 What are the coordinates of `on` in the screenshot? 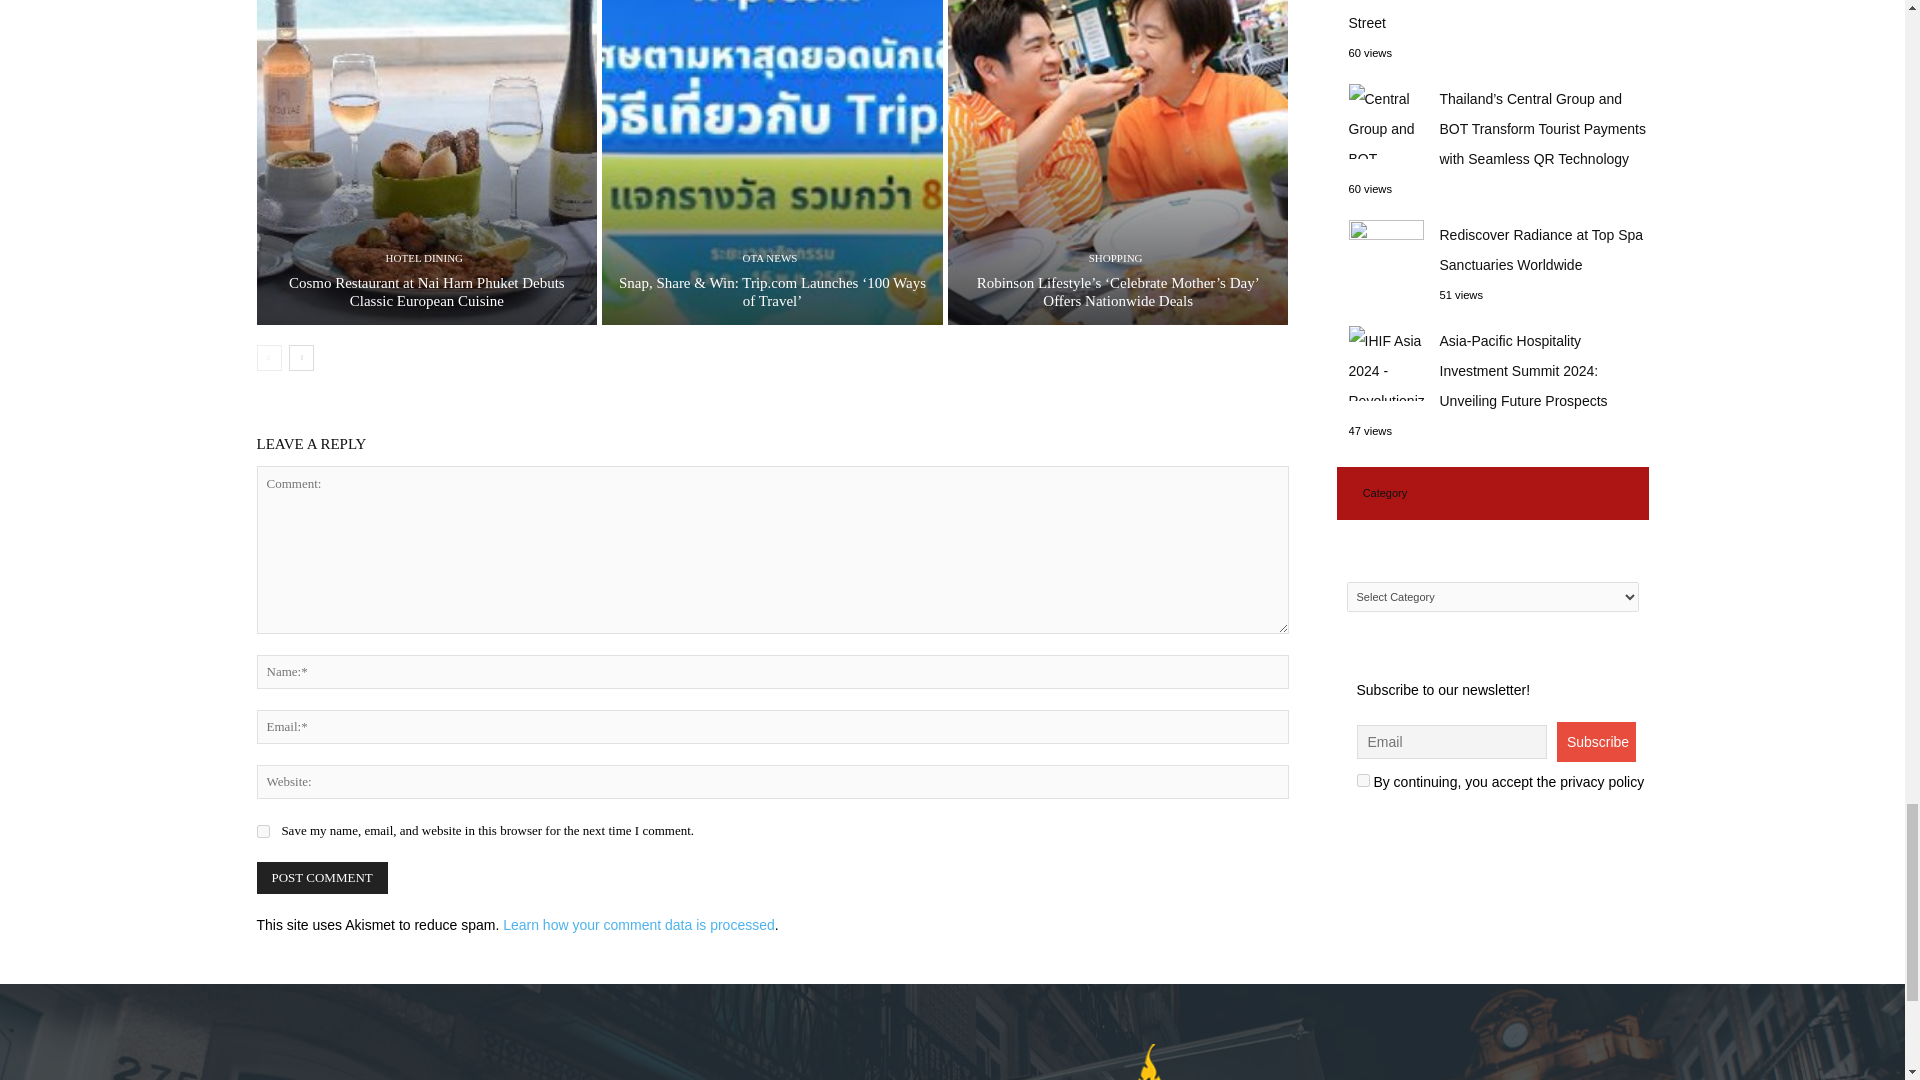 It's located at (1362, 780).